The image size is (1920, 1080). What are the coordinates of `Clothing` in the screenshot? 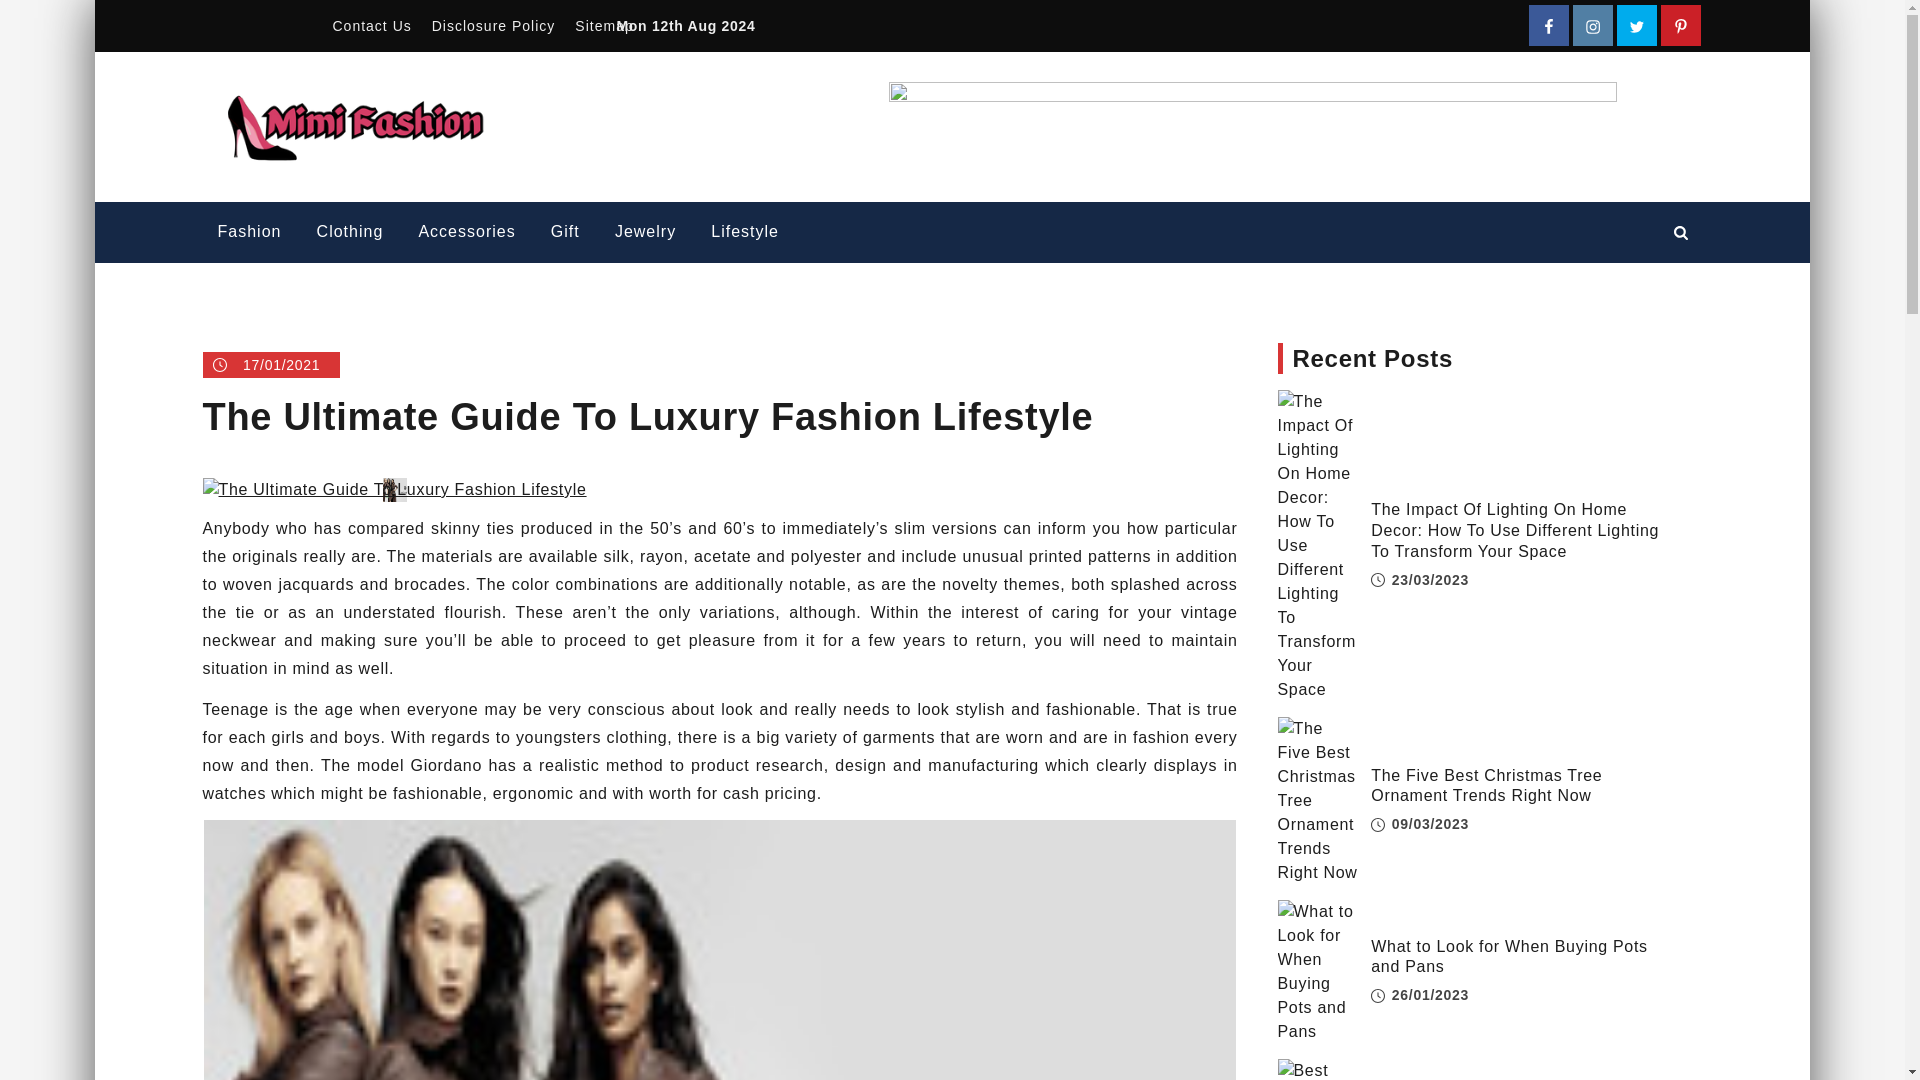 It's located at (350, 232).